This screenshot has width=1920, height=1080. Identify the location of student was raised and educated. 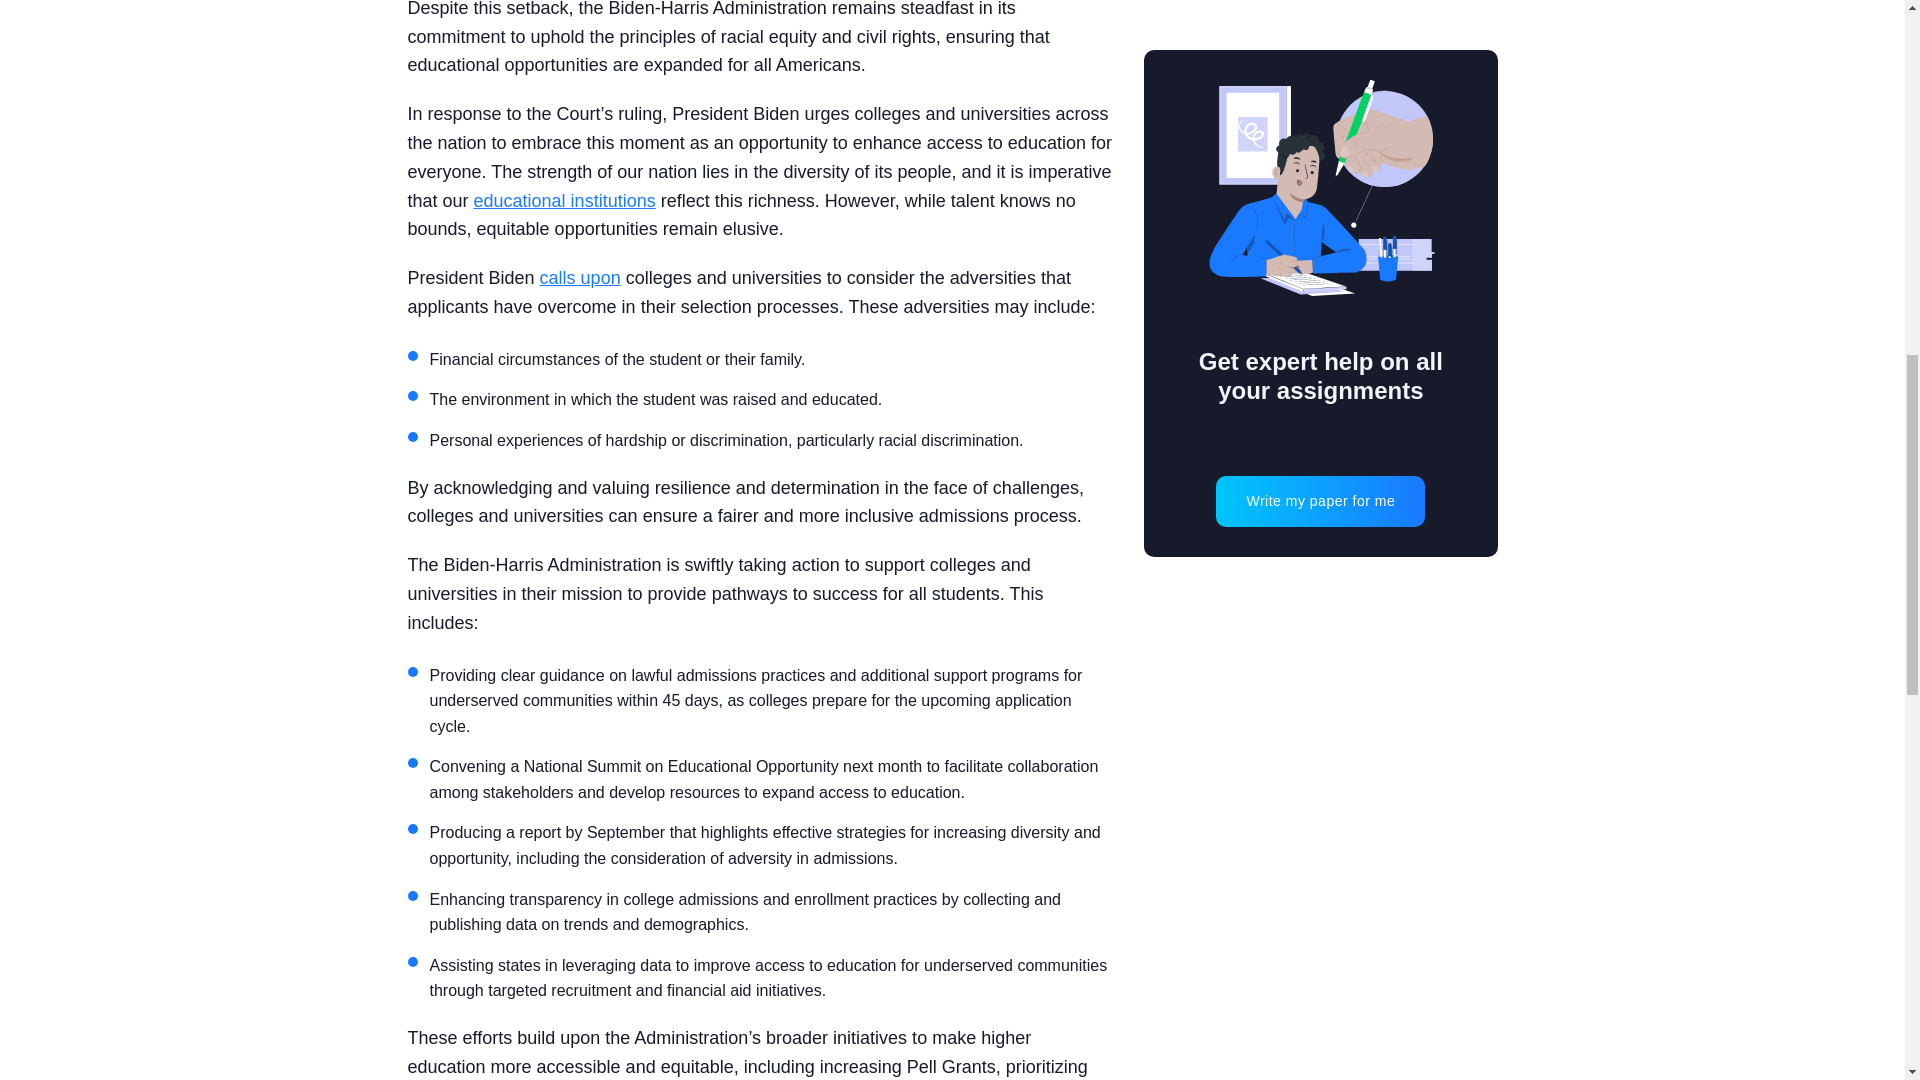
(760, 399).